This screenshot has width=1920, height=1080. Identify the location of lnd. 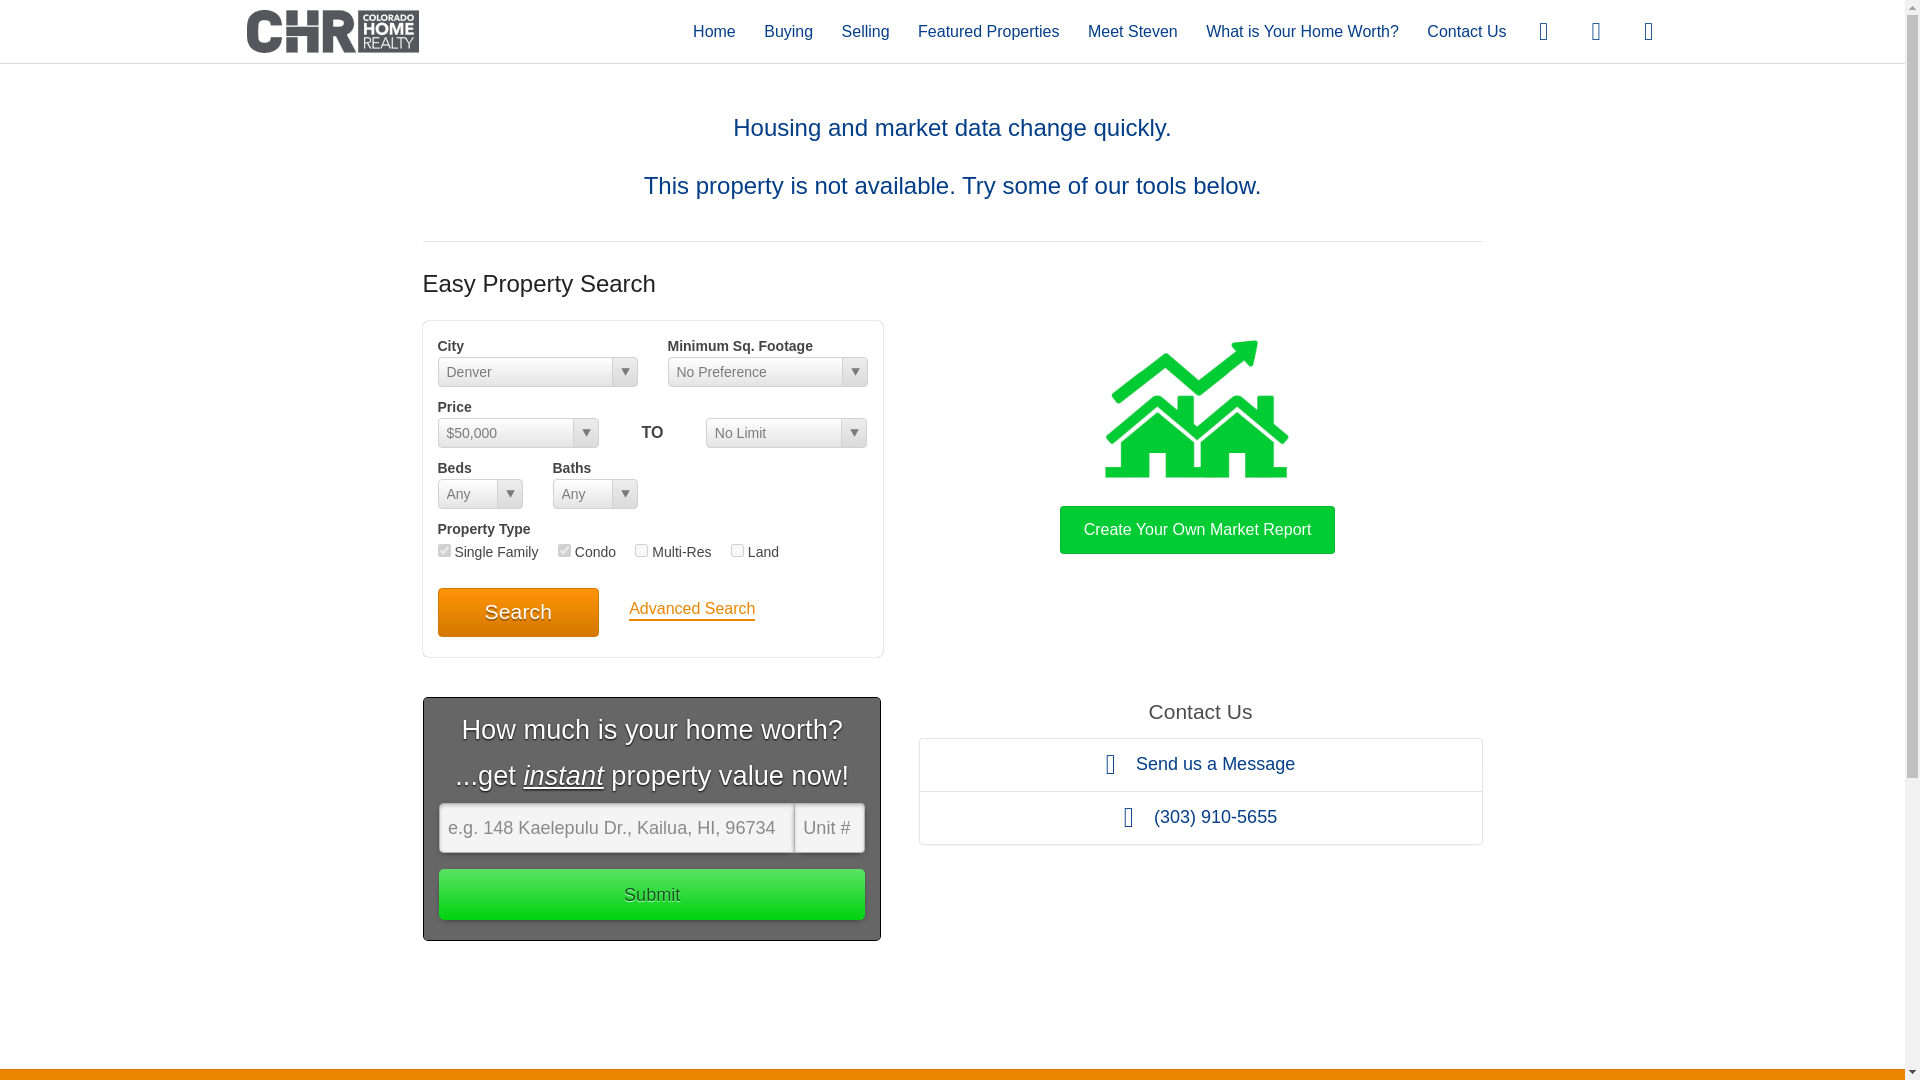
(738, 550).